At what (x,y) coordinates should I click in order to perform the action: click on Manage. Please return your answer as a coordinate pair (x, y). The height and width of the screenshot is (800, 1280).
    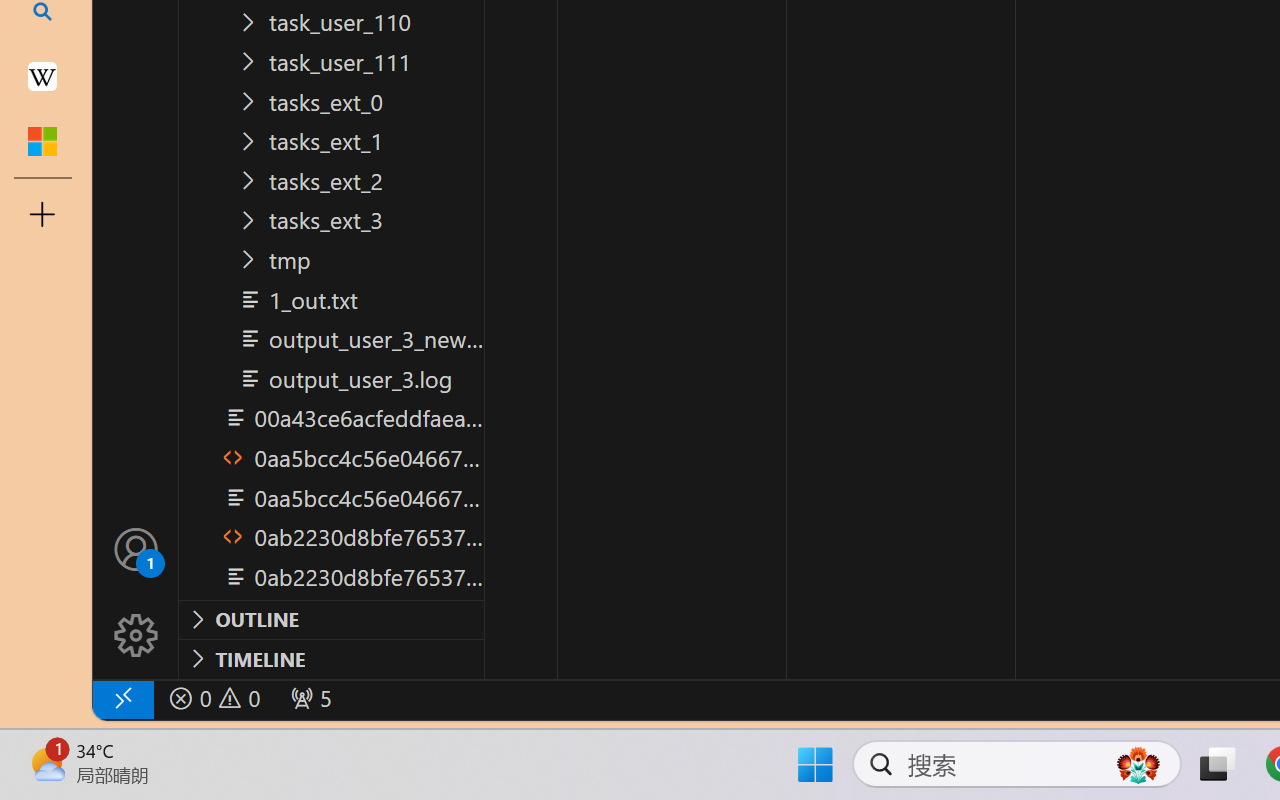
    Looking at the image, I should click on (136, 592).